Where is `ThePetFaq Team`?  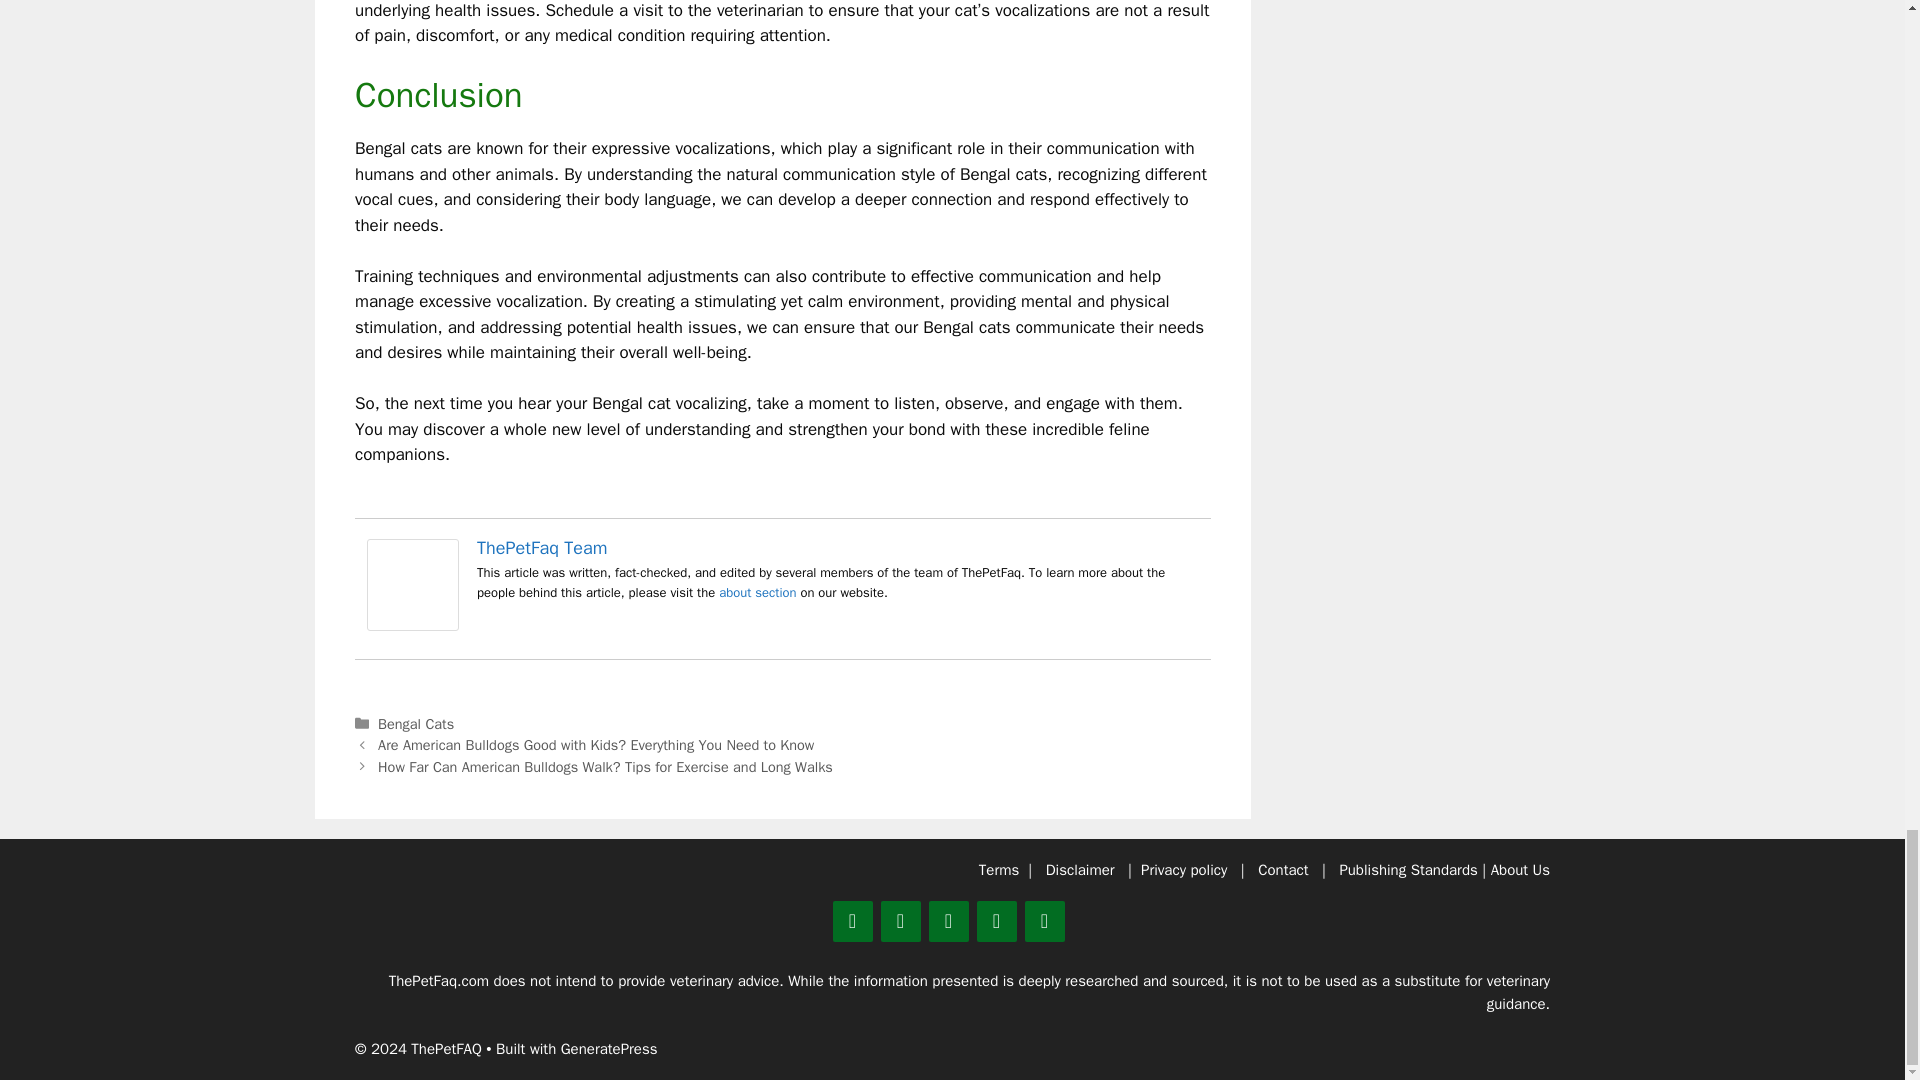 ThePetFaq Team is located at coordinates (542, 548).